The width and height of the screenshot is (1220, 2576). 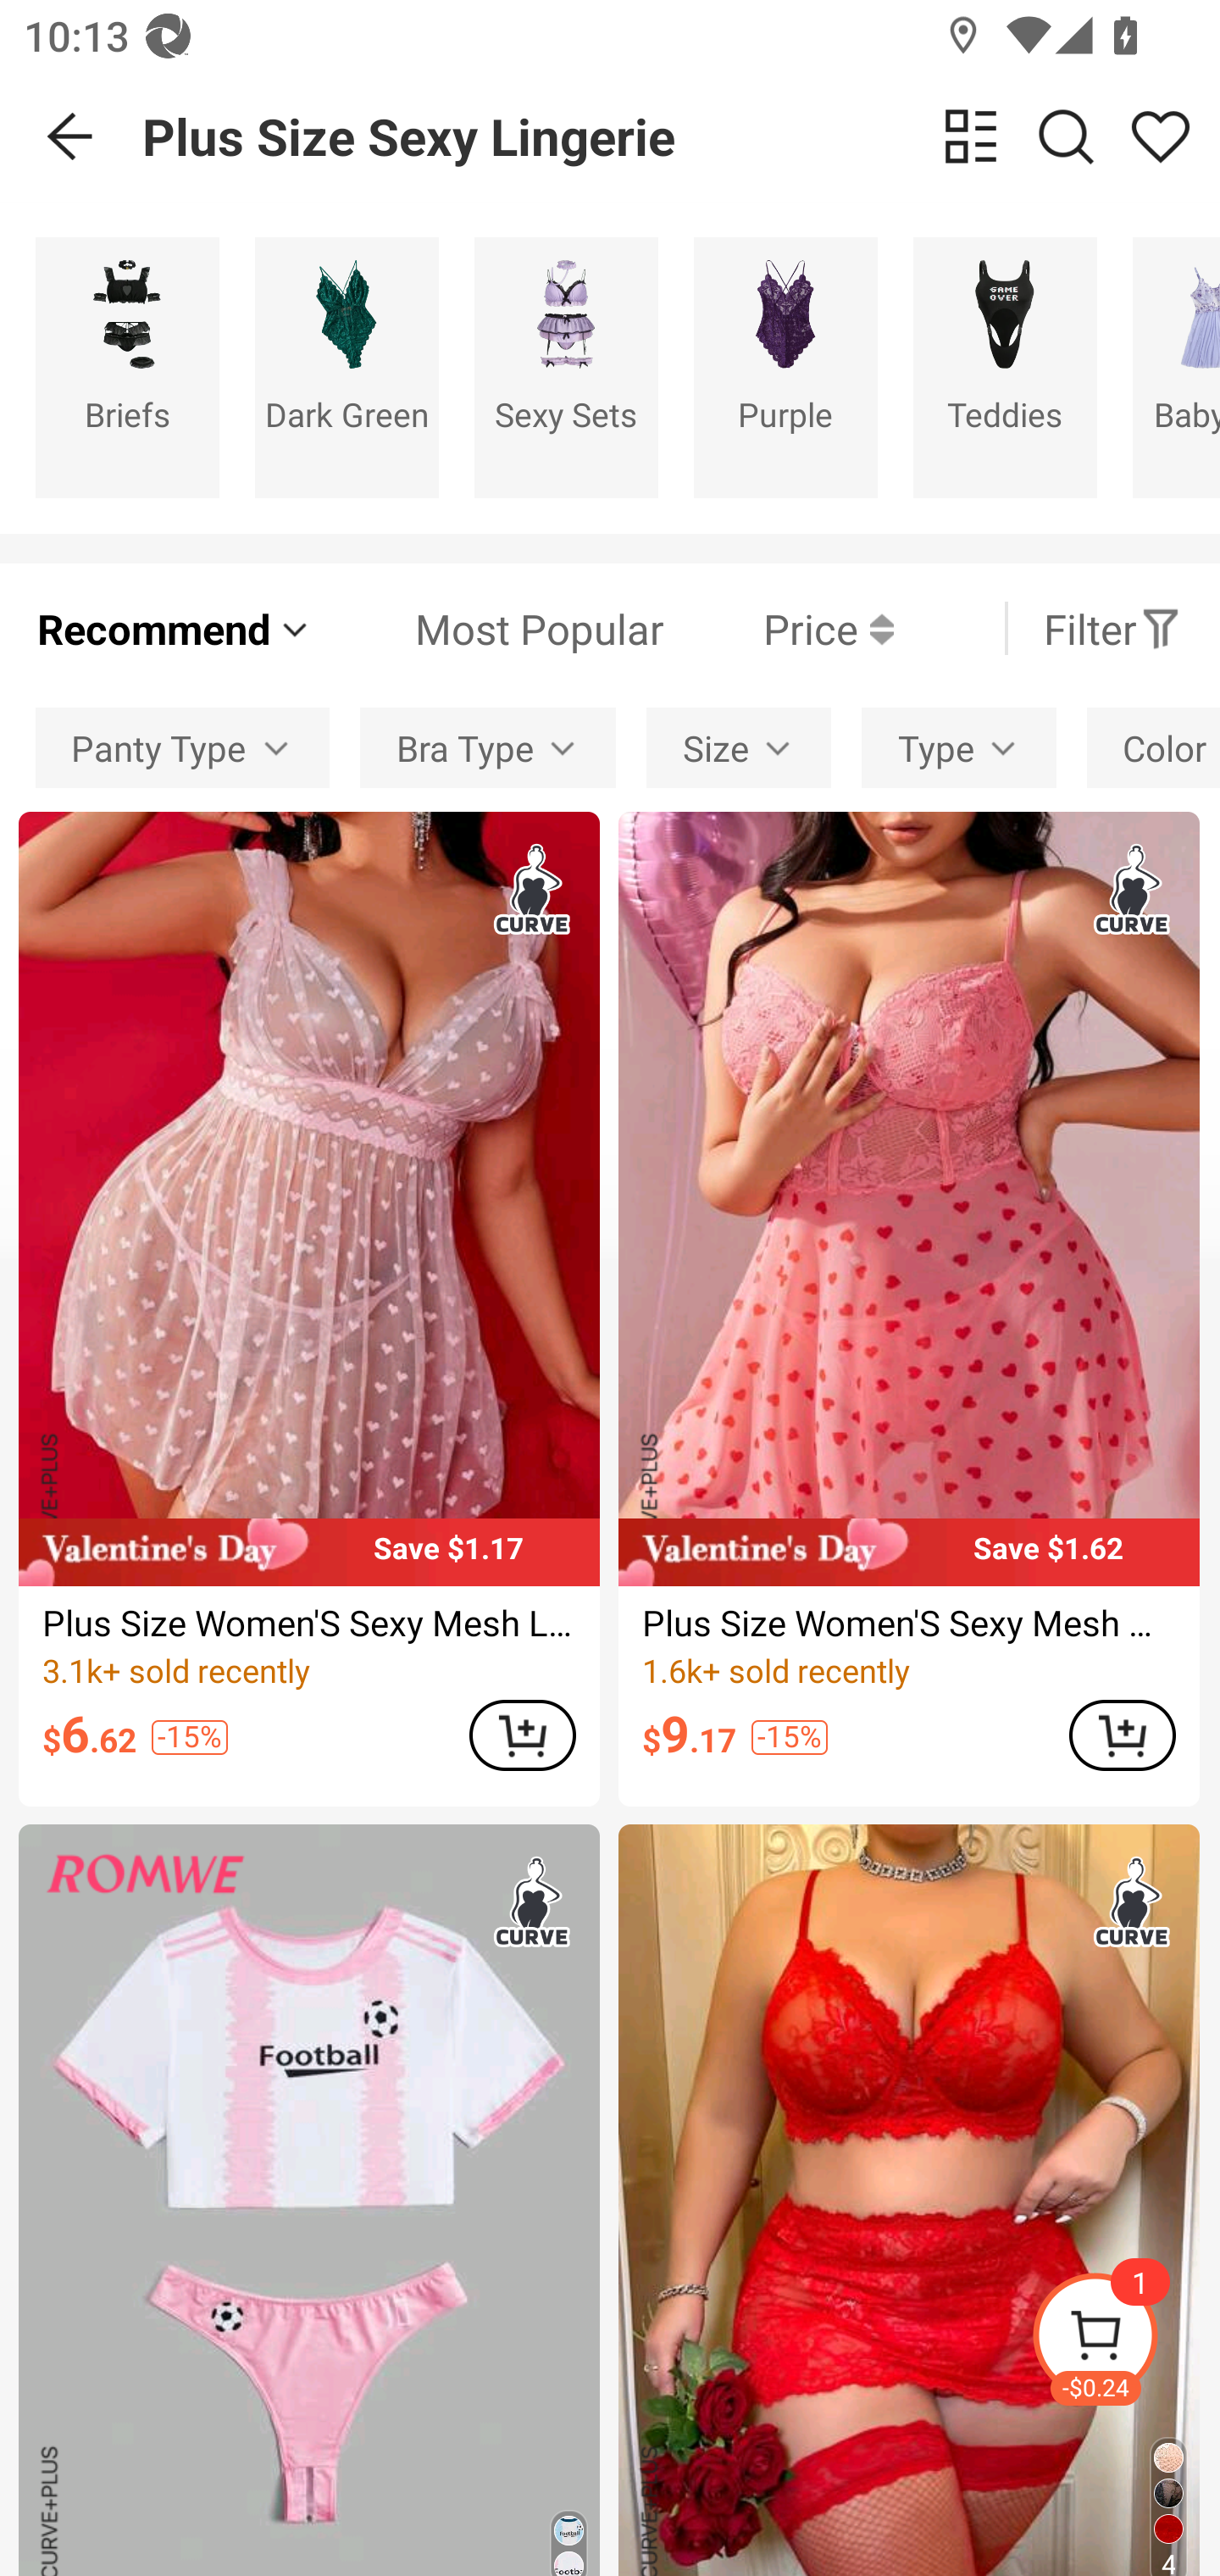 I want to click on Filter, so click(x=1112, y=628).